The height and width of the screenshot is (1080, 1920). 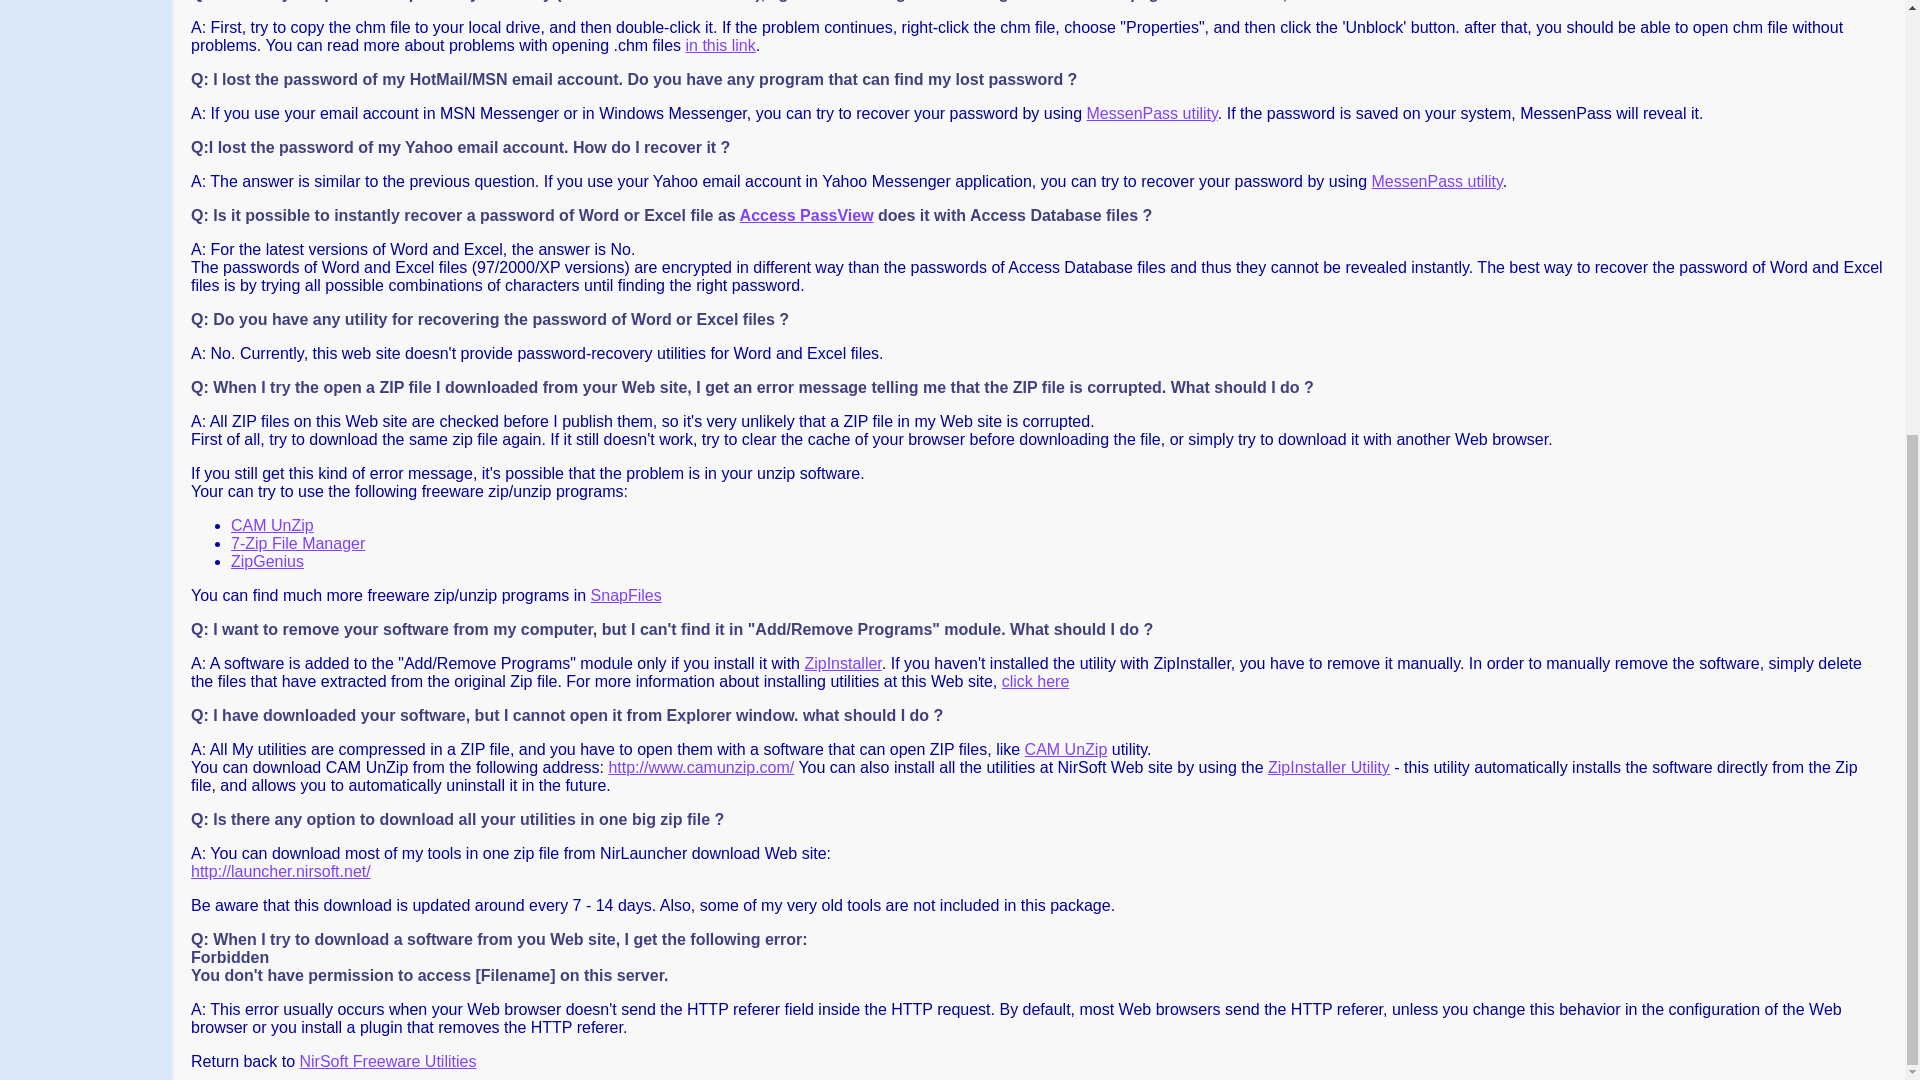 I want to click on CAM UnZip, so click(x=1066, y=749).